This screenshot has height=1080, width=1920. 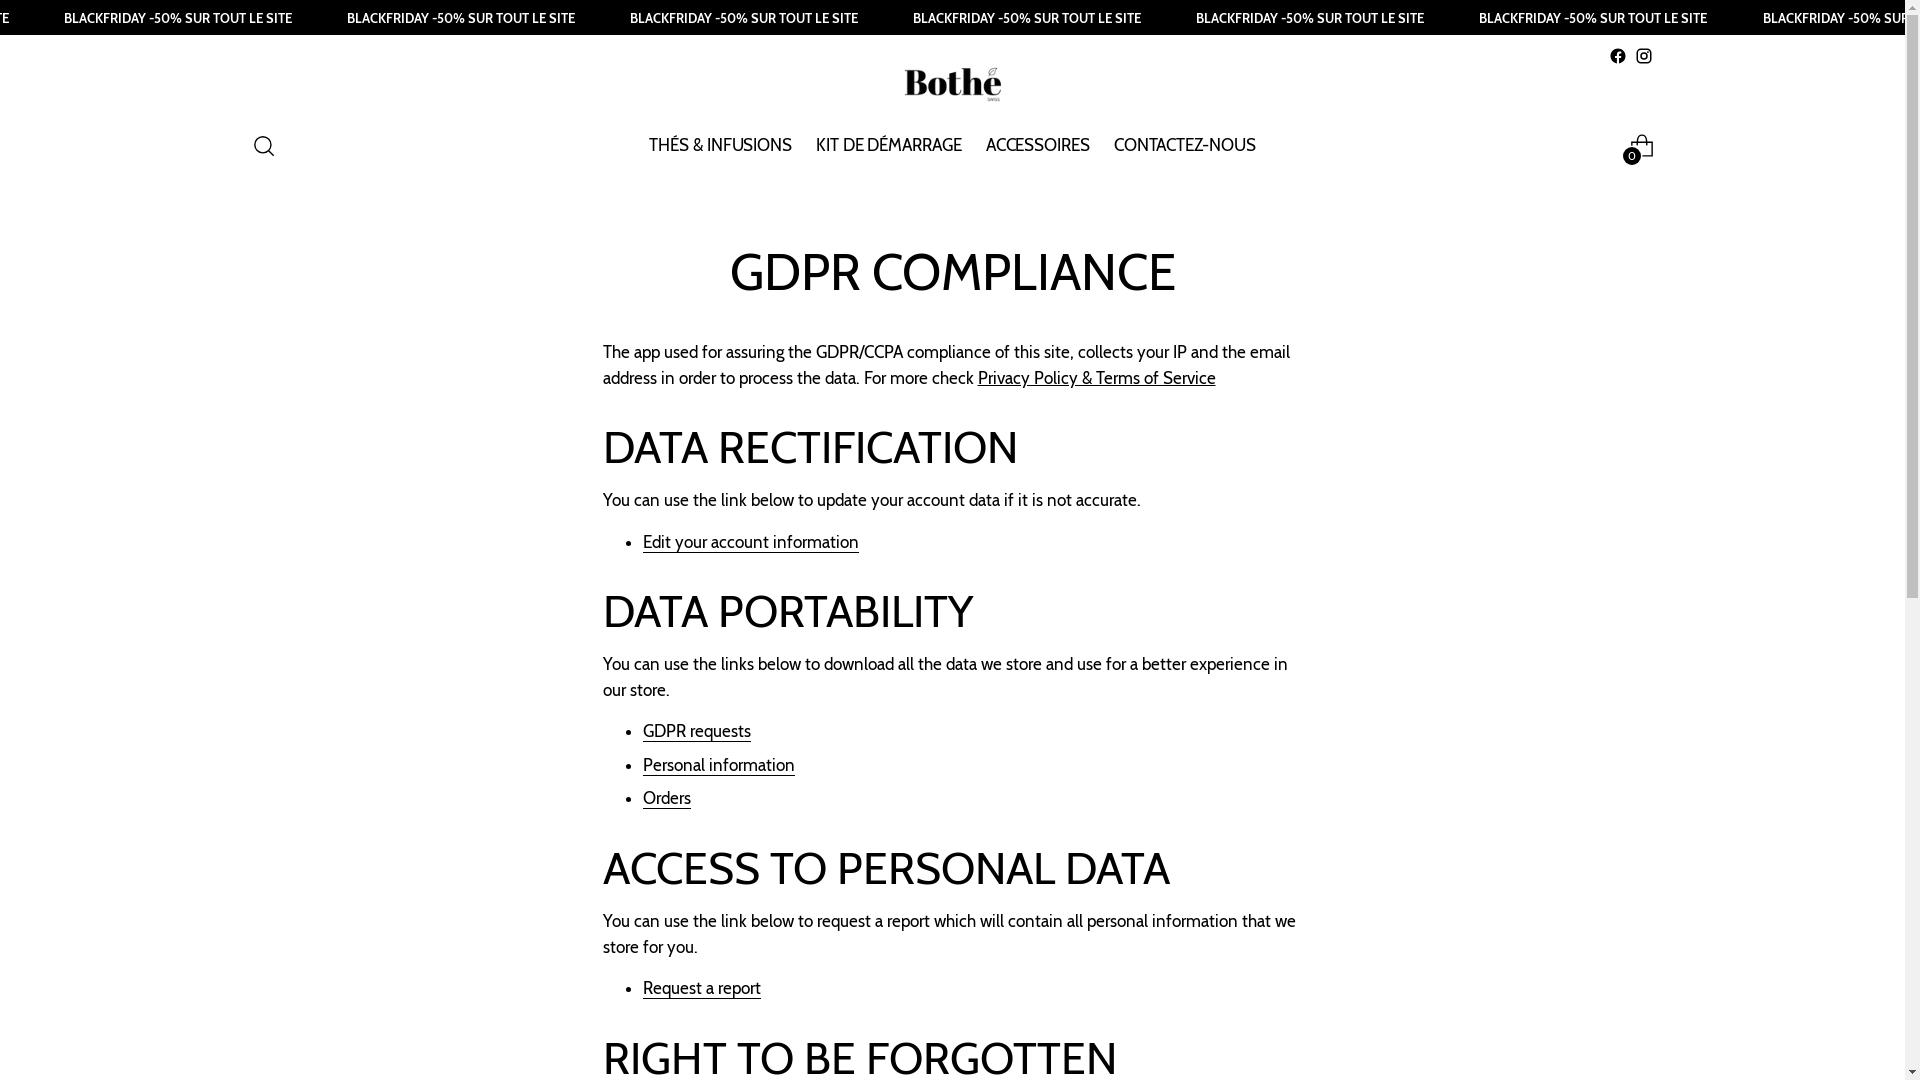 What do you see at coordinates (1038, 146) in the screenshot?
I see `ACCESSOIRES` at bounding box center [1038, 146].